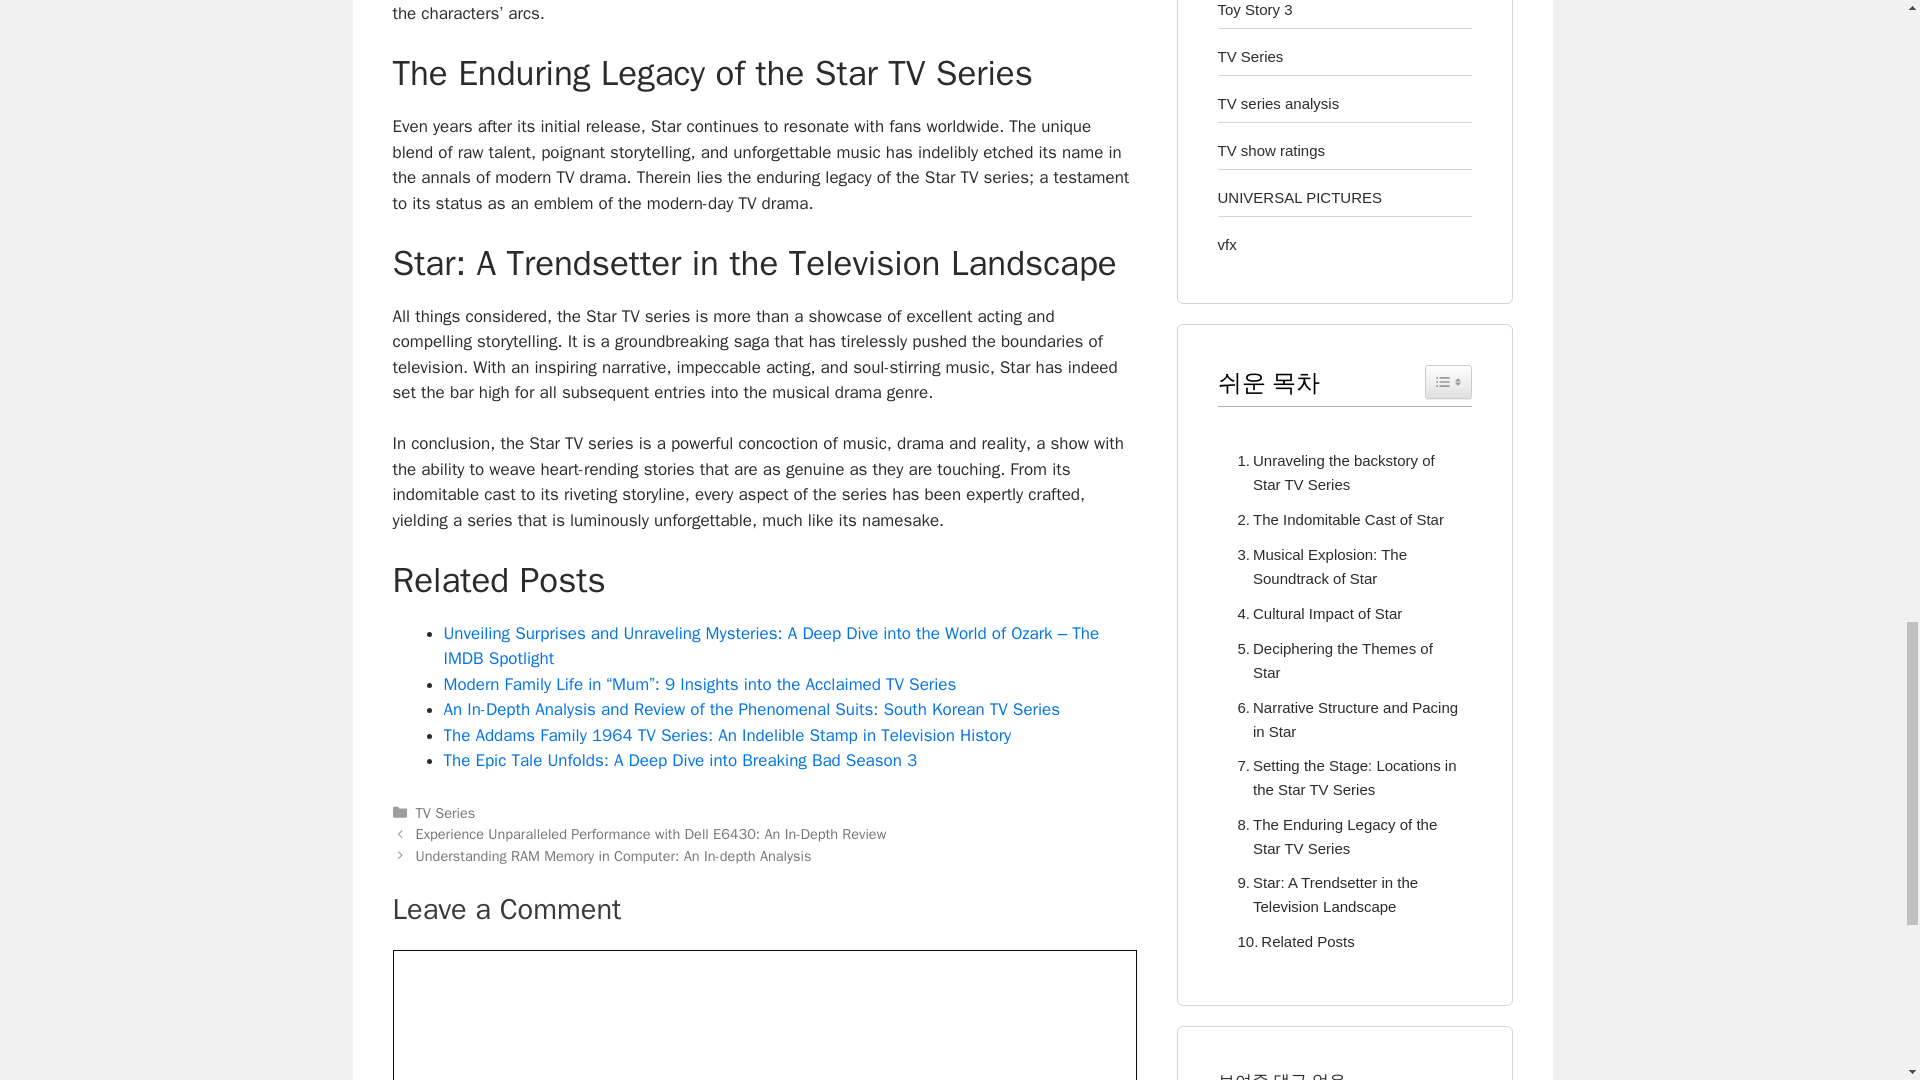 The width and height of the screenshot is (1920, 1080). I want to click on Musical Explosion: The Soundtrack of Star, so click(1344, 566).